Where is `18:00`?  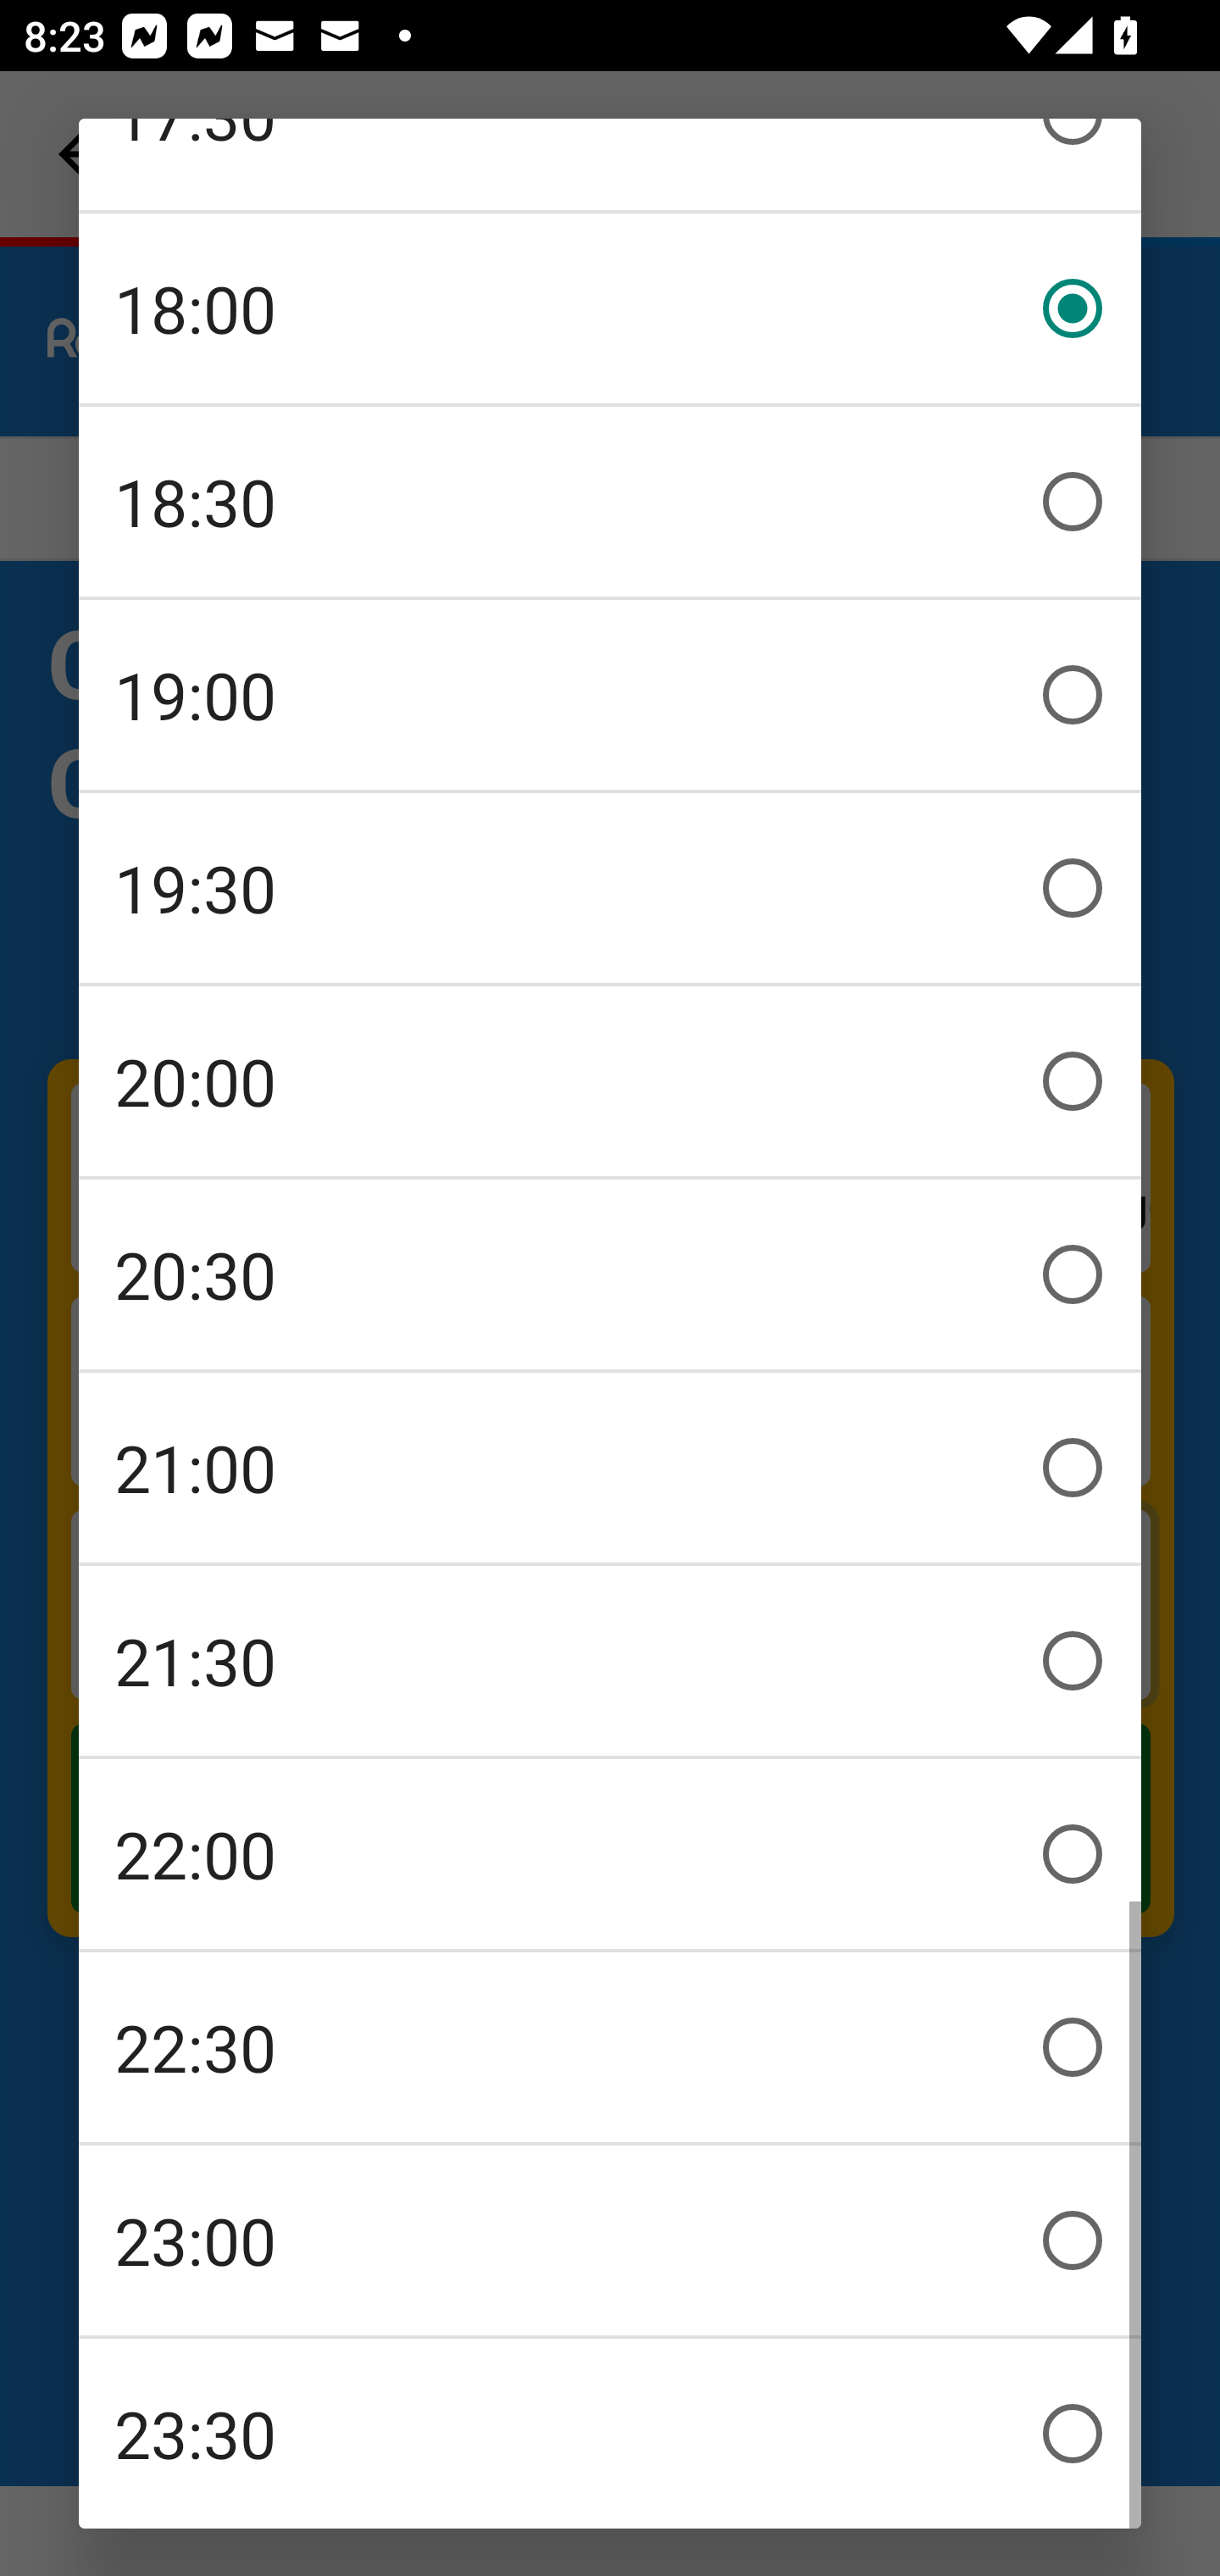 18:00 is located at coordinates (610, 308).